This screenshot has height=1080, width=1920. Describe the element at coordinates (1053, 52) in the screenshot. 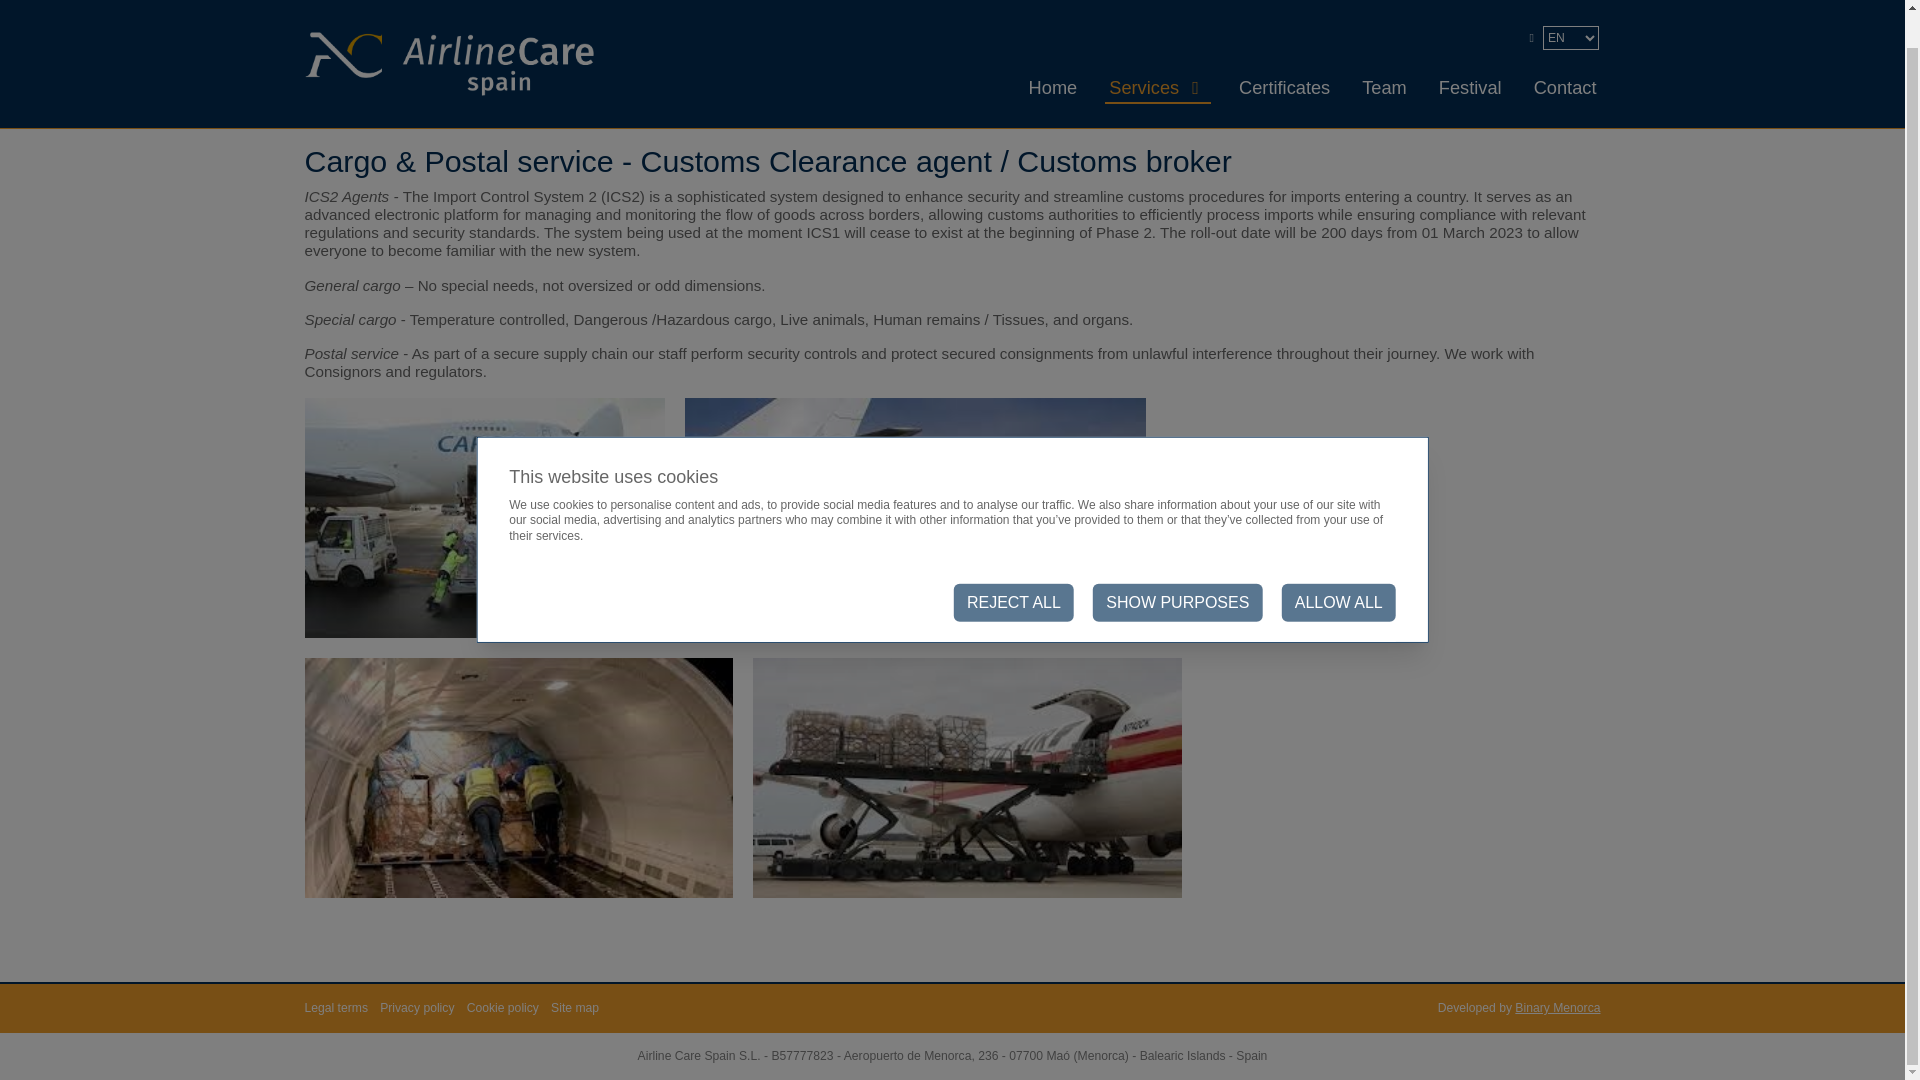

I see `Home` at that location.